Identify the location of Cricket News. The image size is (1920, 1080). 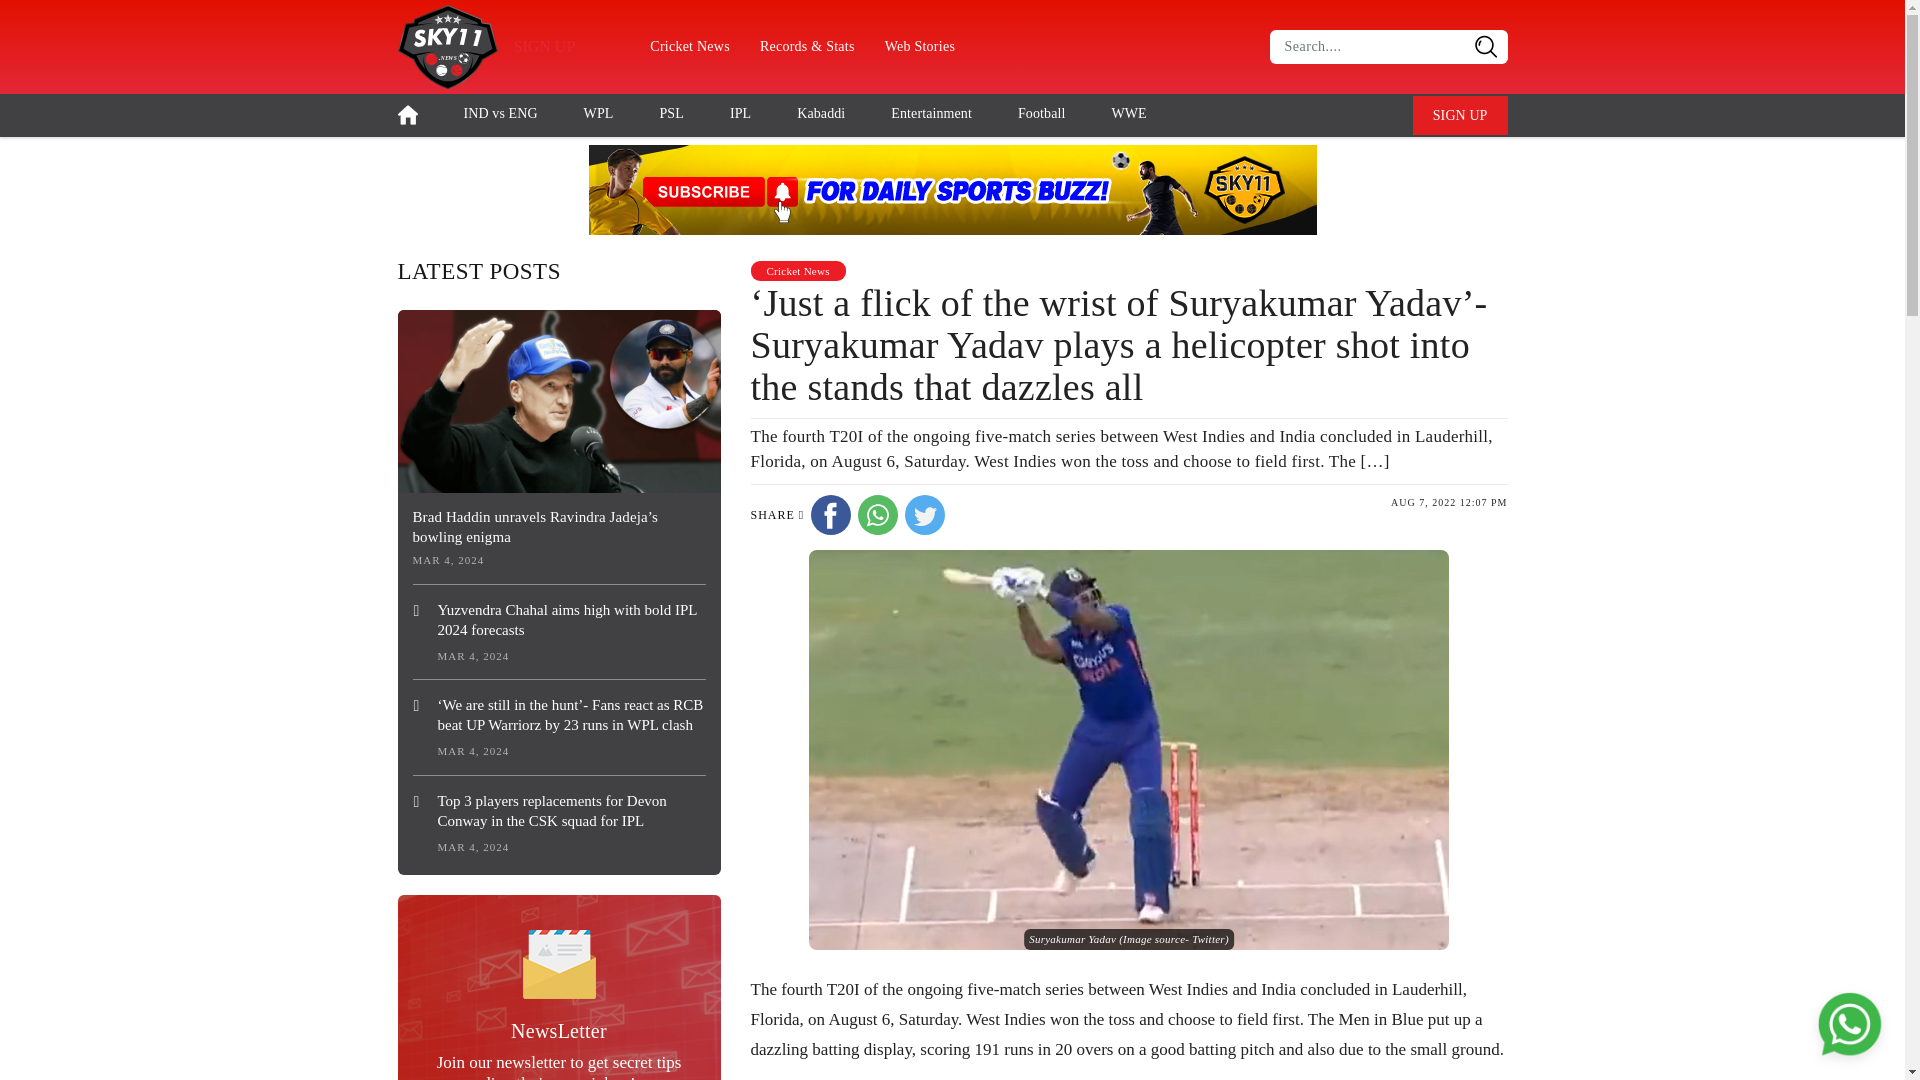
(690, 46).